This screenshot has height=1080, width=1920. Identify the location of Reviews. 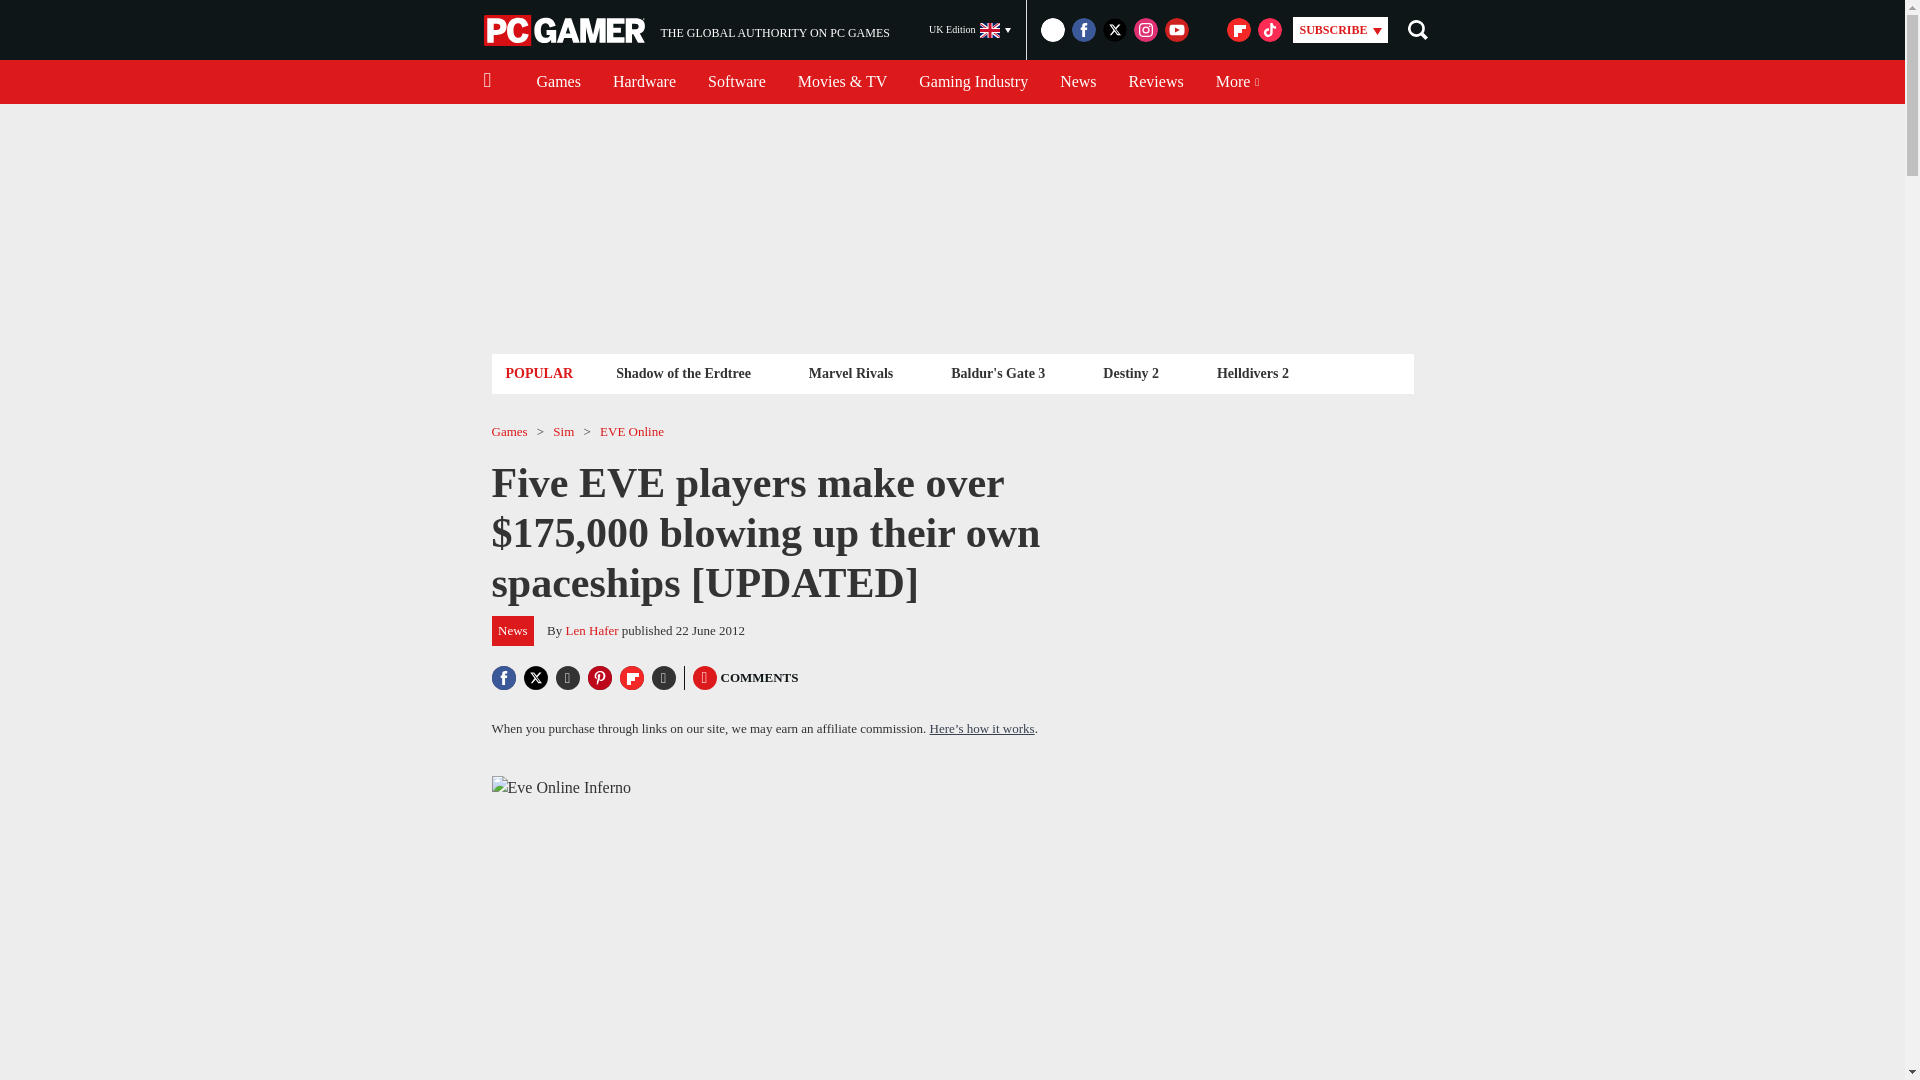
(566, 30).